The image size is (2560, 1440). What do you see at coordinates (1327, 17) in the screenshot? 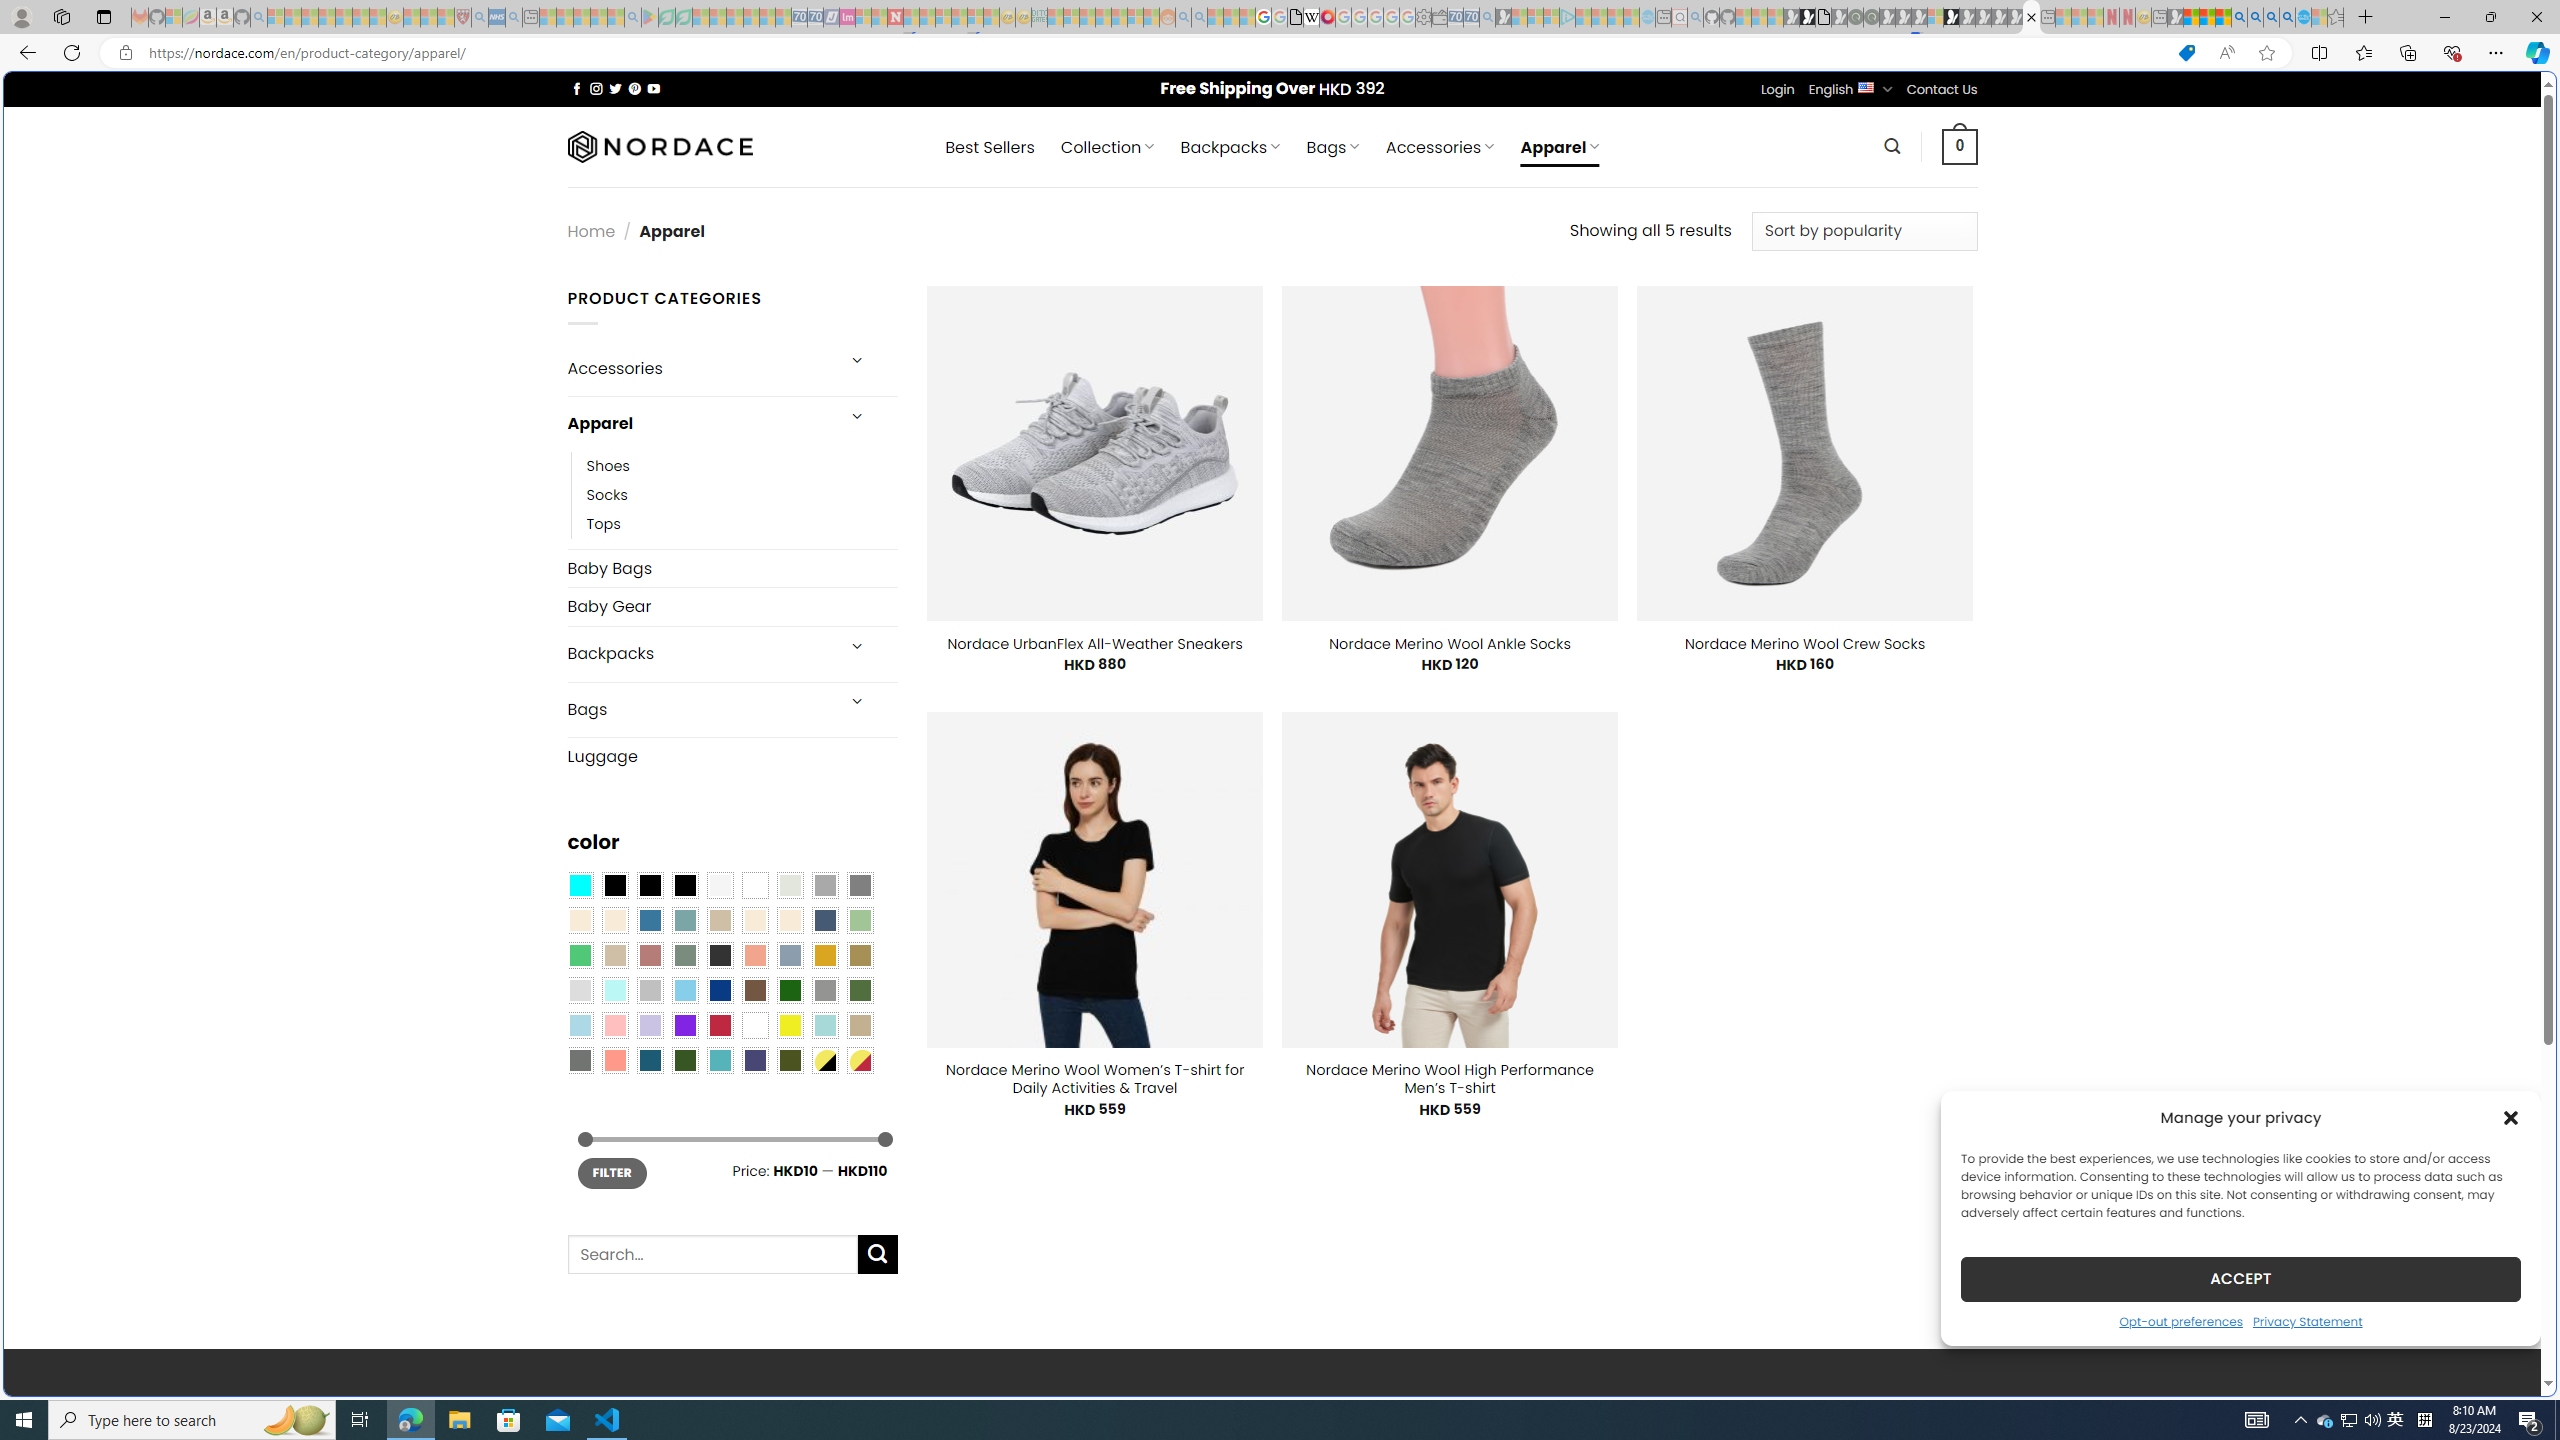
I see `MediaWiki` at bounding box center [1327, 17].